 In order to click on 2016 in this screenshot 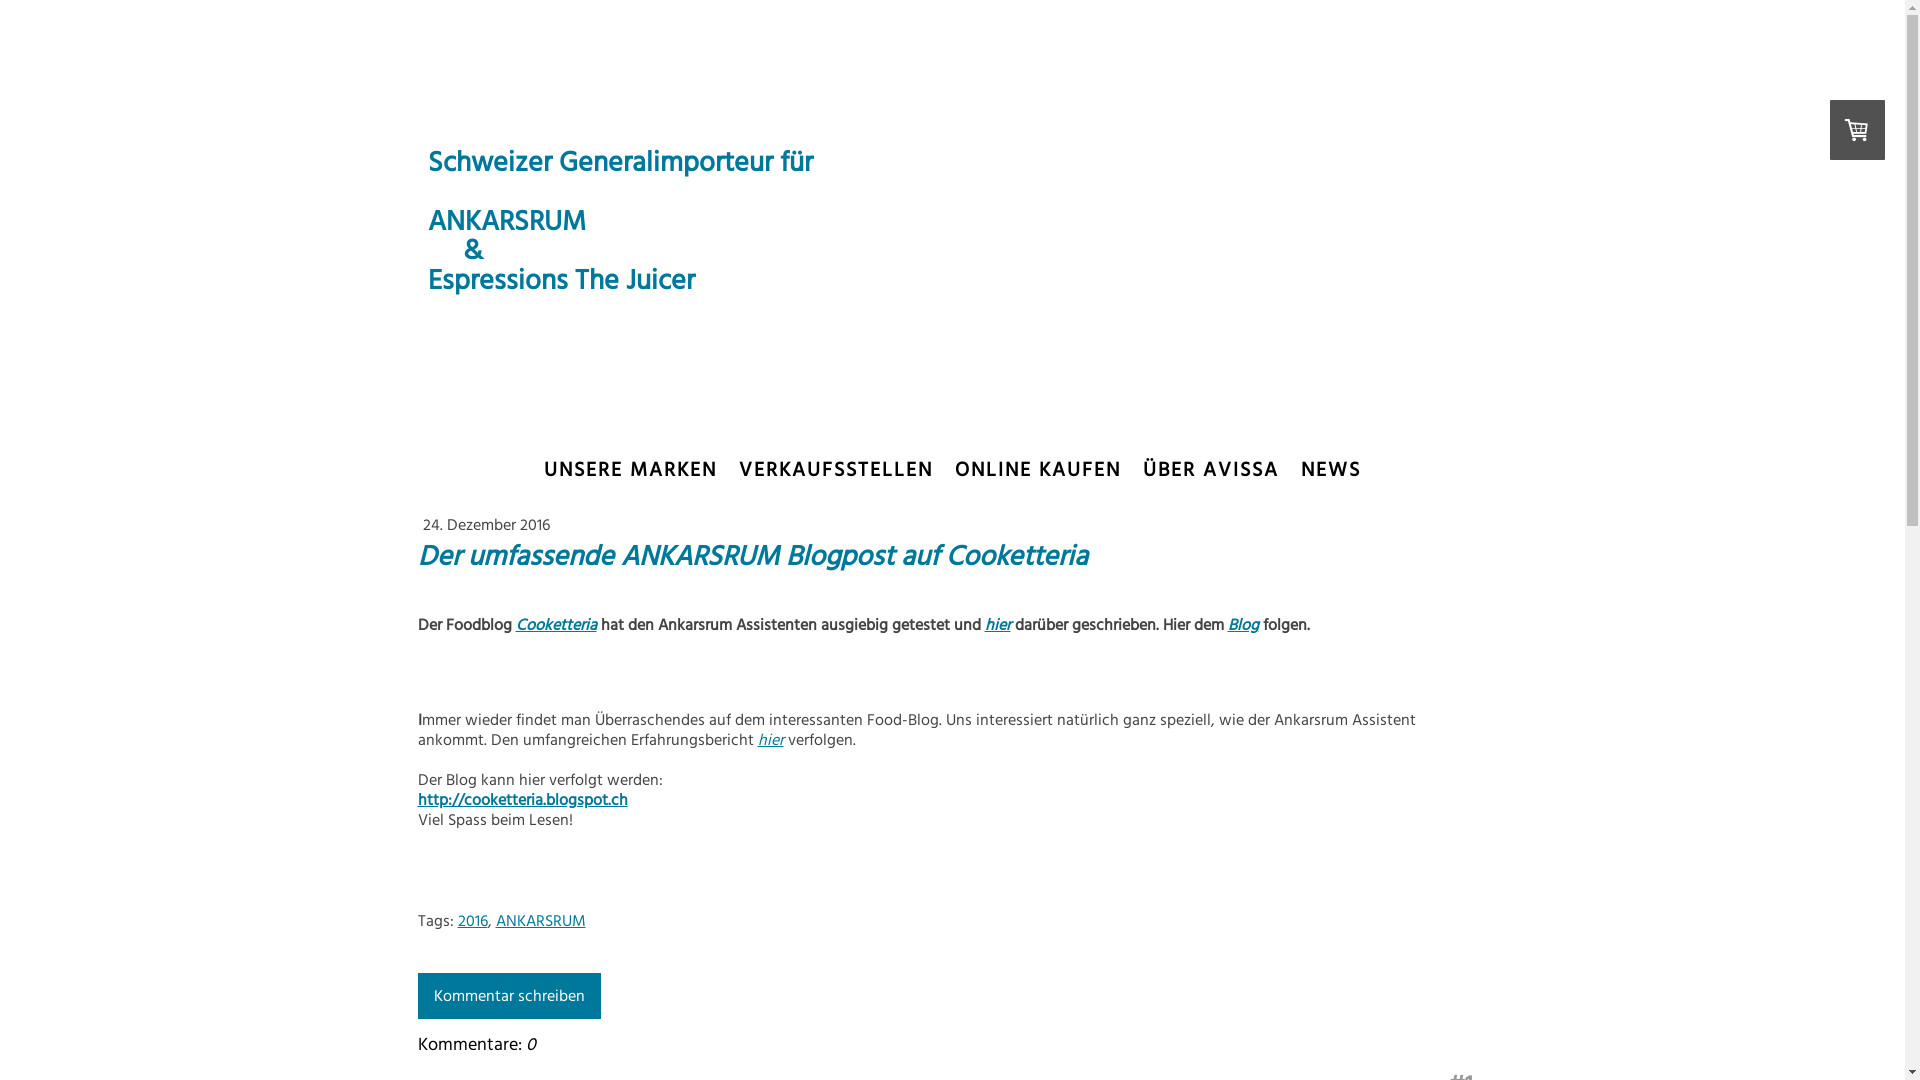, I will do `click(473, 921)`.